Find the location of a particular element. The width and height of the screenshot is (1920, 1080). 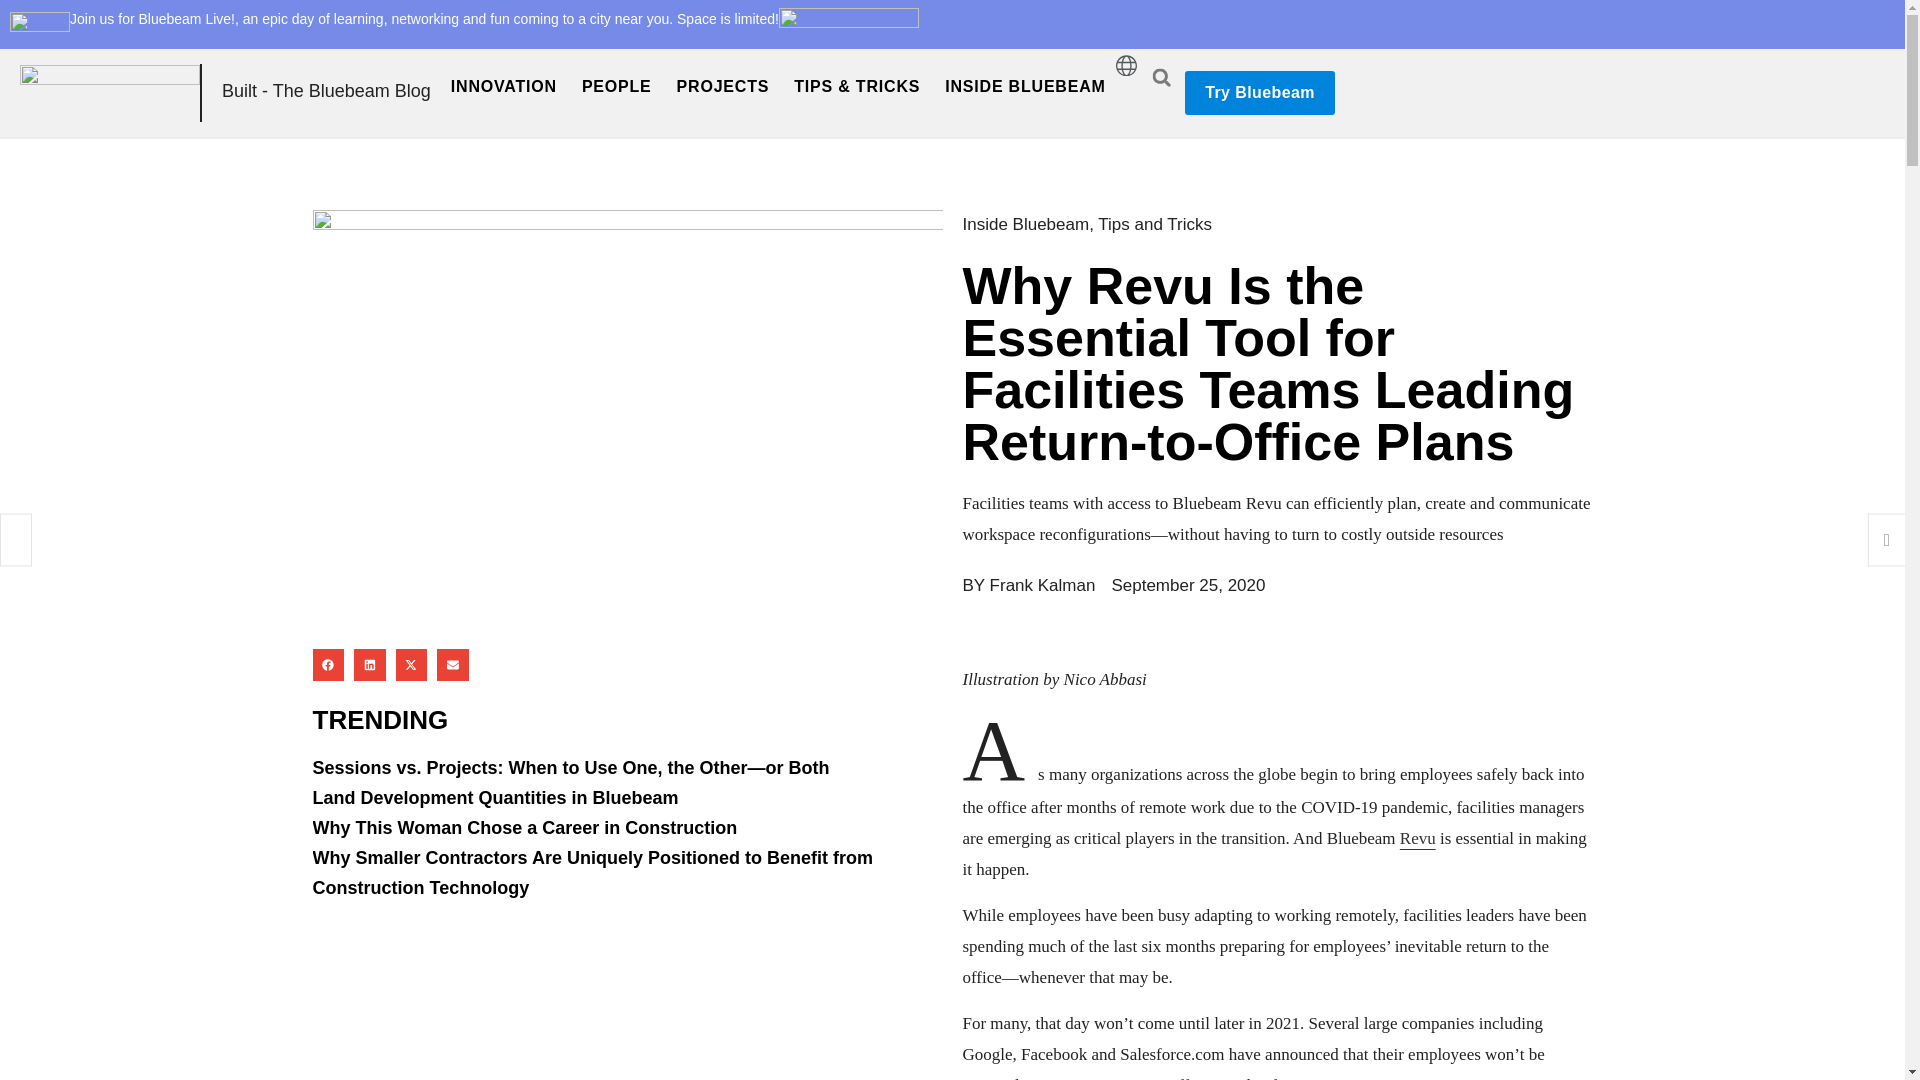

Revu is located at coordinates (1418, 838).